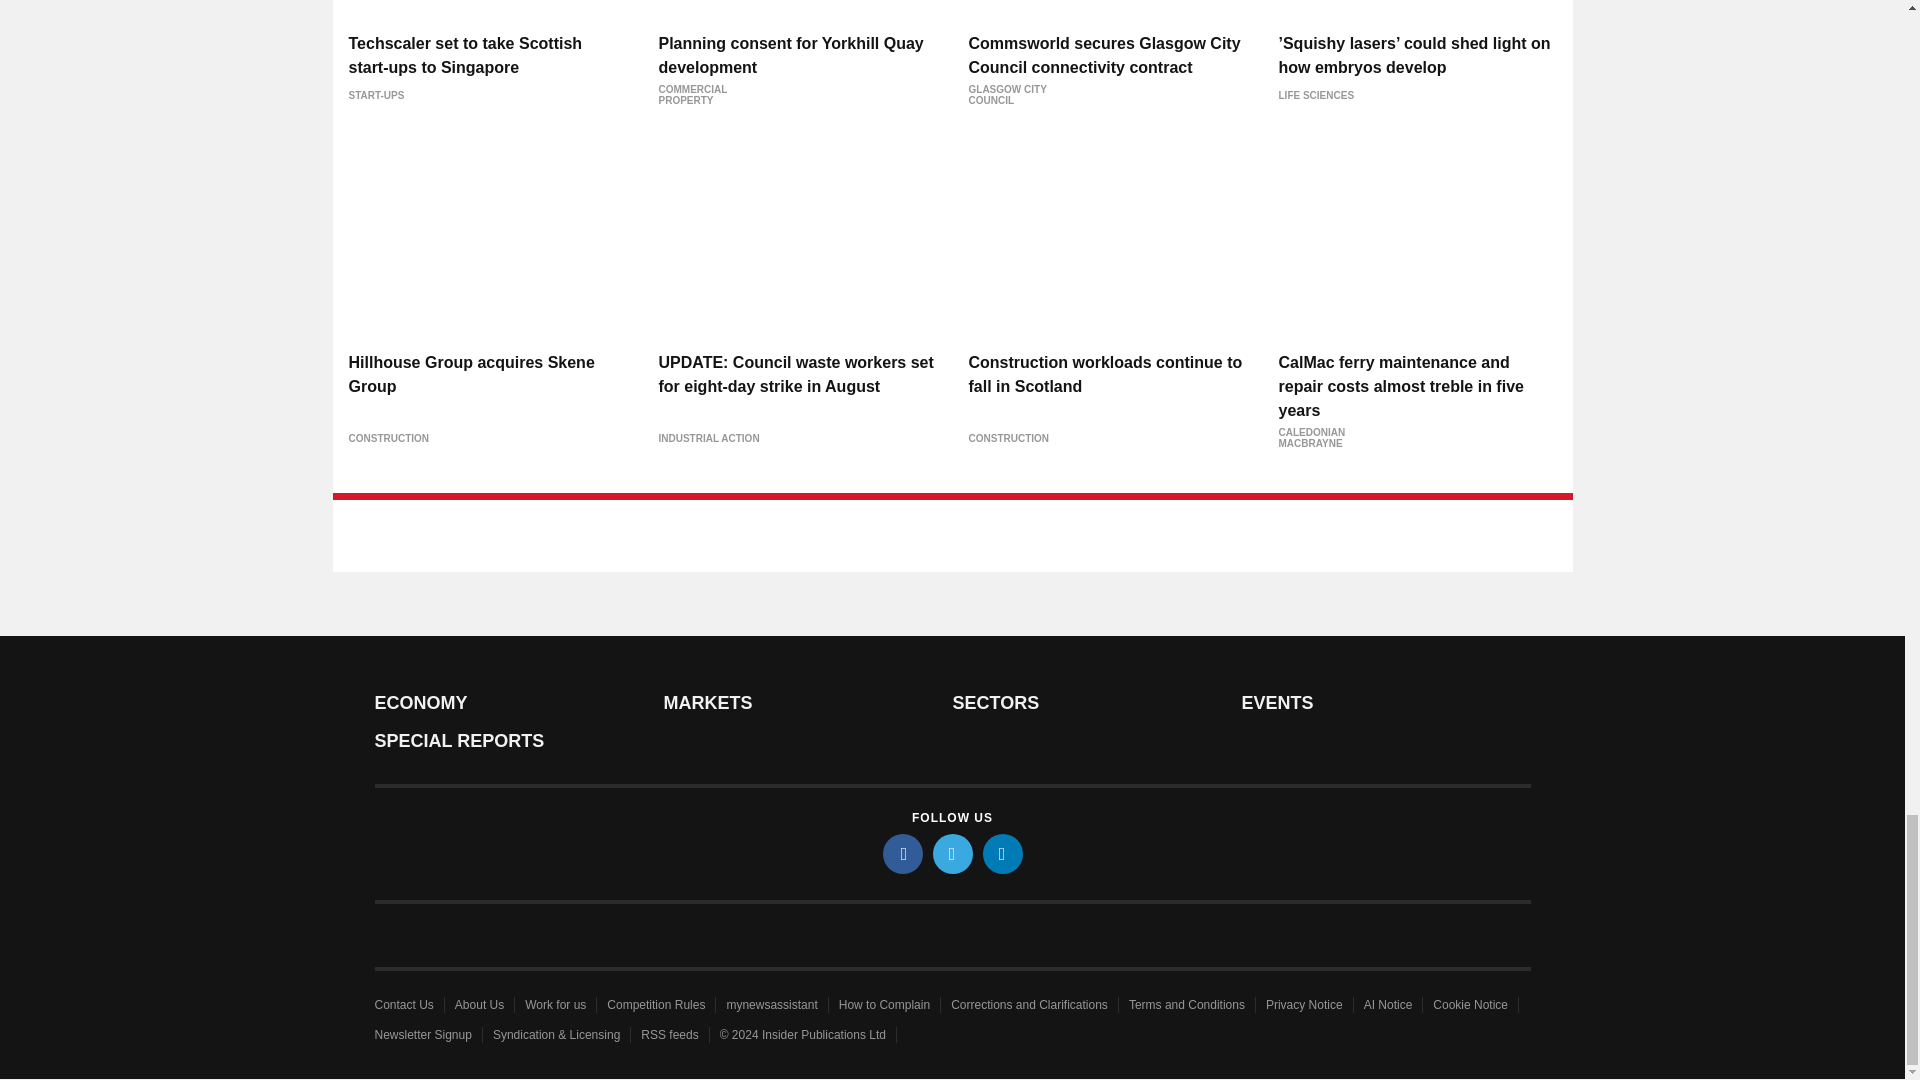 Image resolution: width=1920 pixels, height=1080 pixels. Describe the element at coordinates (901, 853) in the screenshot. I see `facebook` at that location.